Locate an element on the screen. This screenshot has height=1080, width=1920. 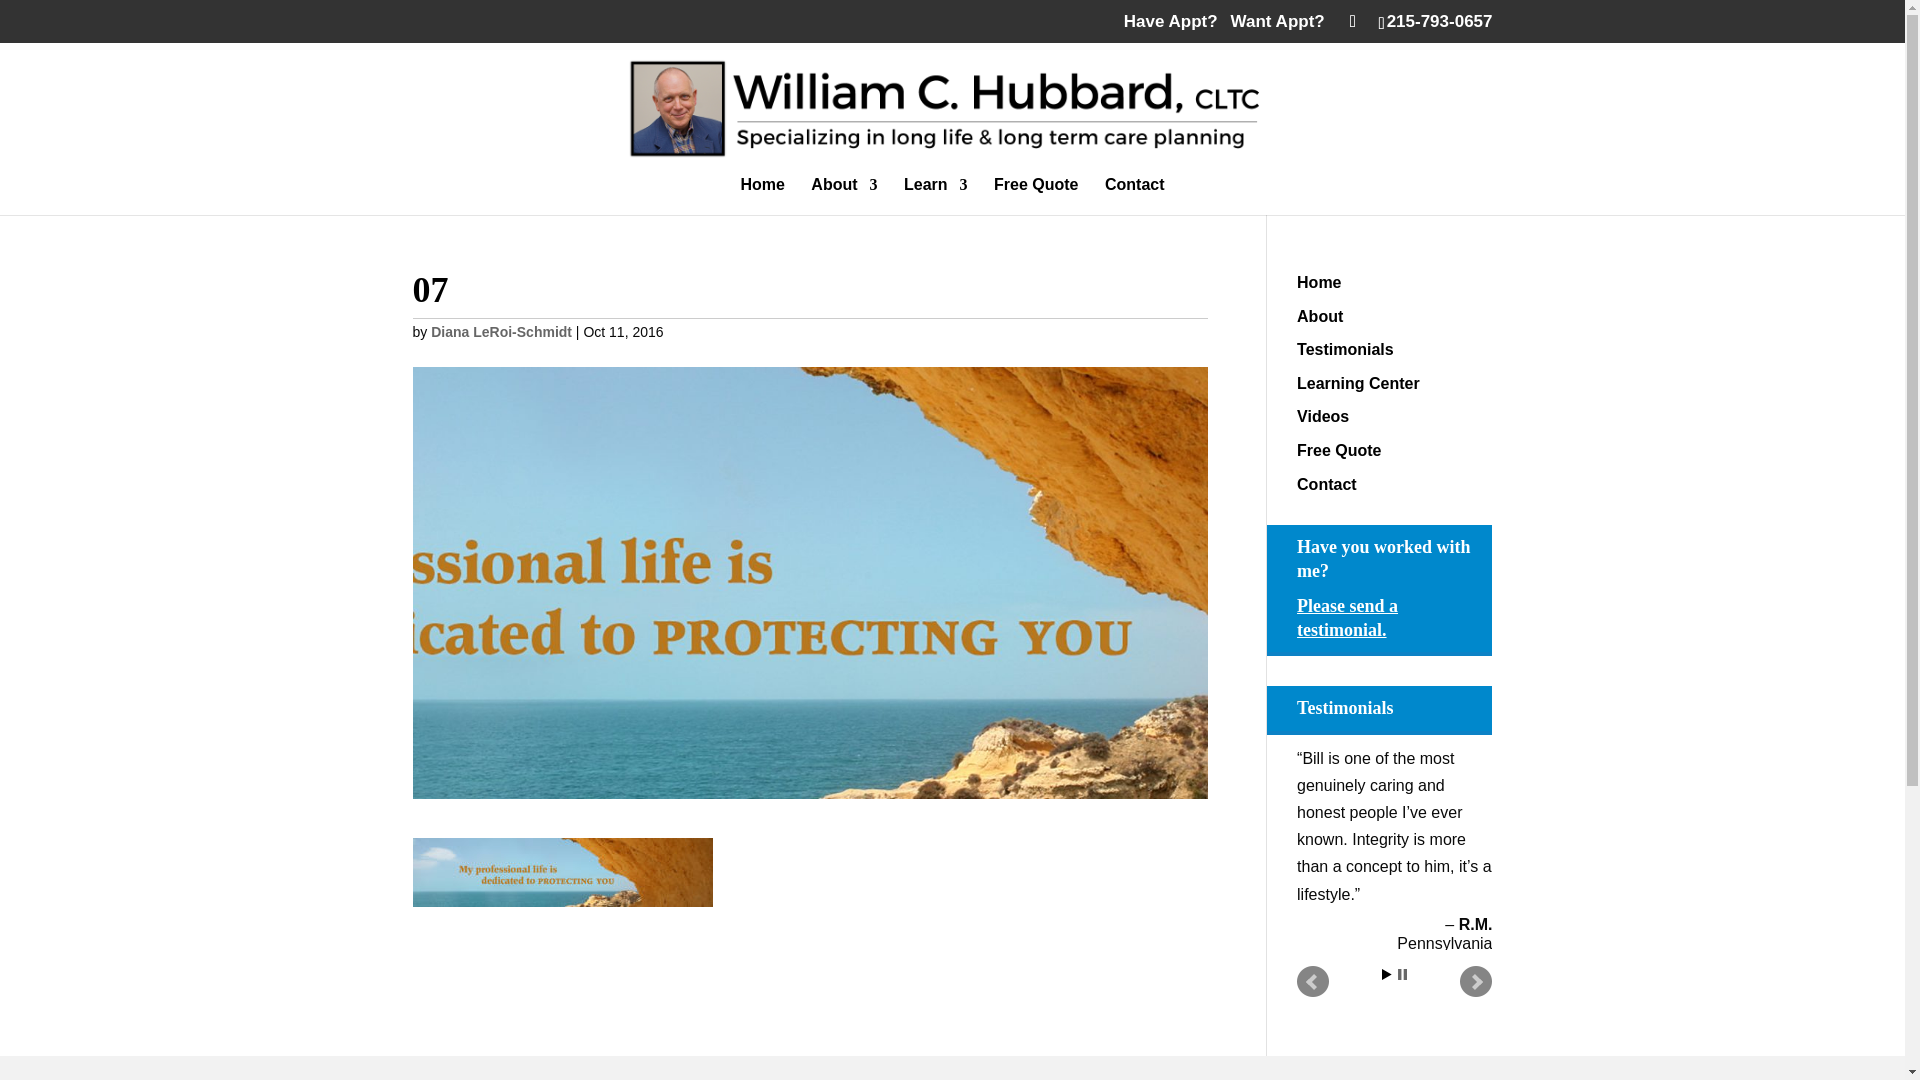
About is located at coordinates (1320, 316).